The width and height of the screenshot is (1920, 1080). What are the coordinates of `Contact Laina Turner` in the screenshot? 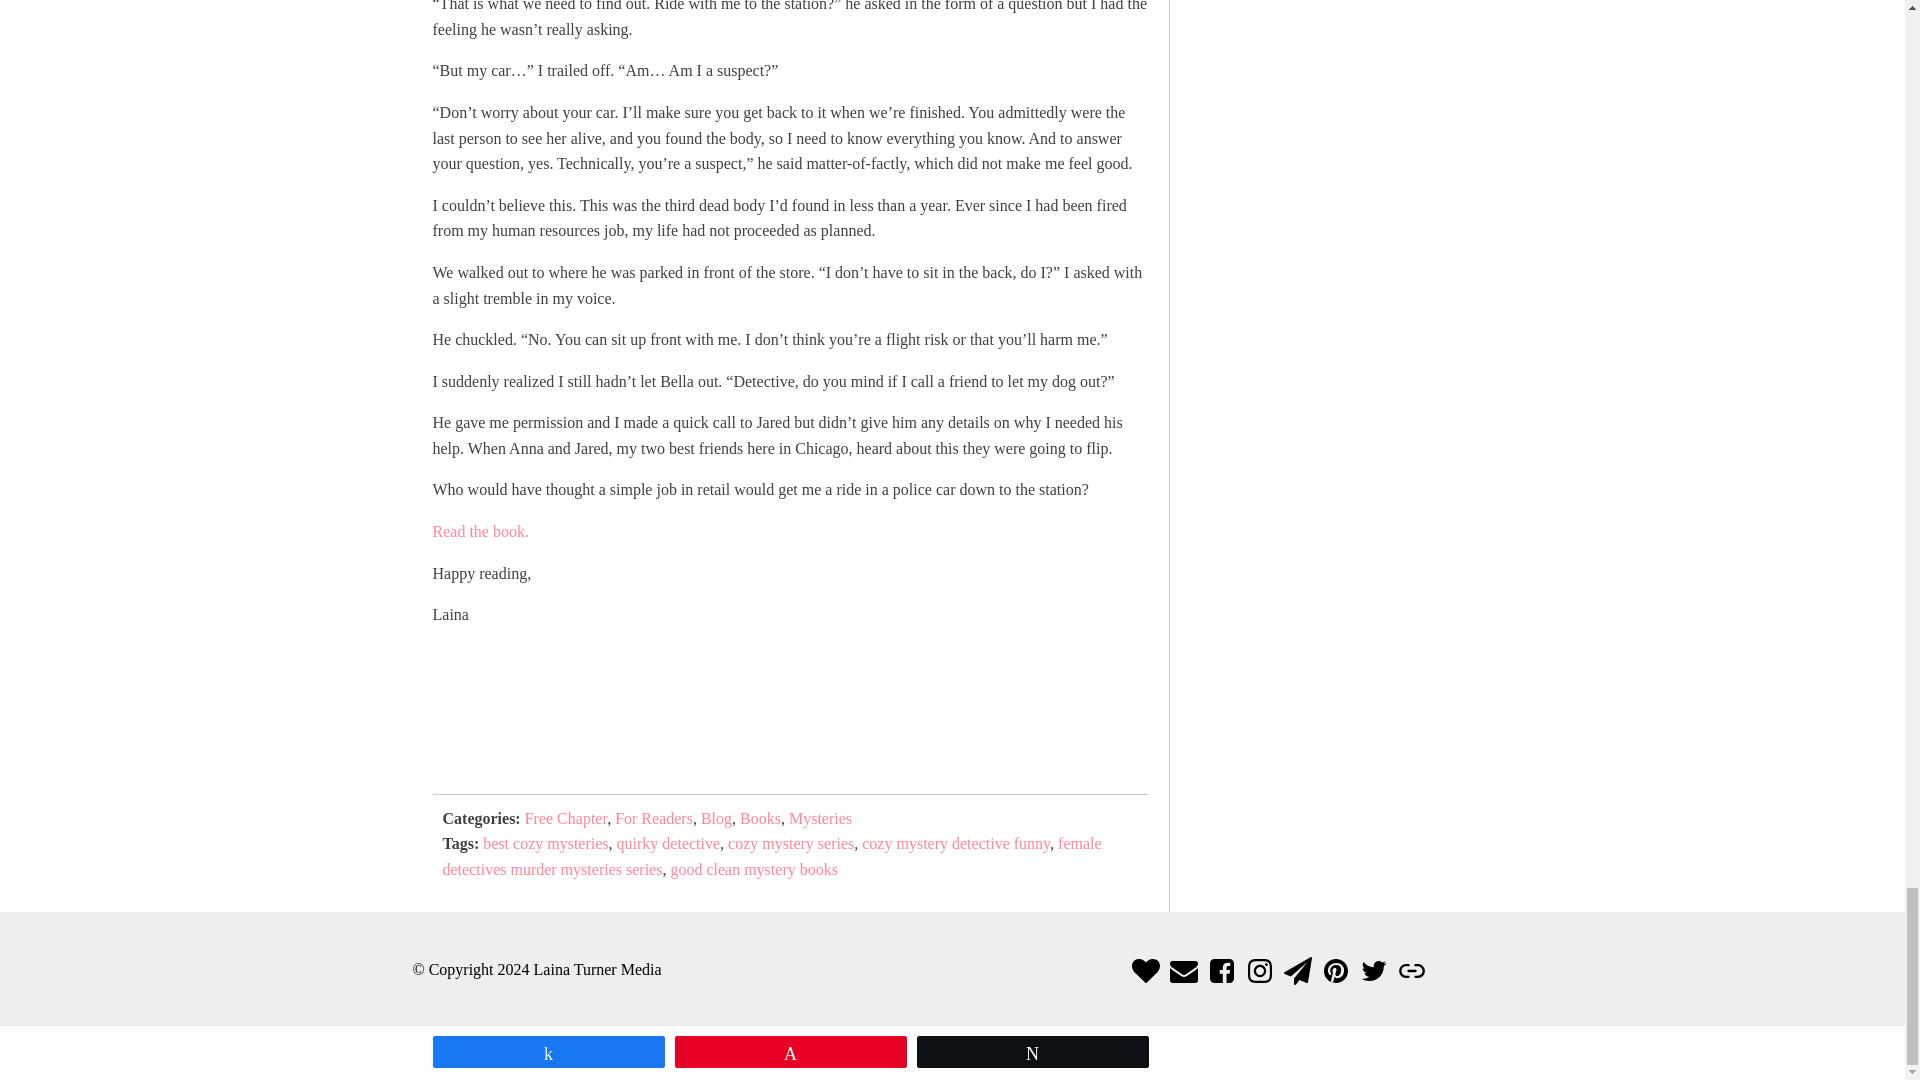 It's located at (1184, 970).